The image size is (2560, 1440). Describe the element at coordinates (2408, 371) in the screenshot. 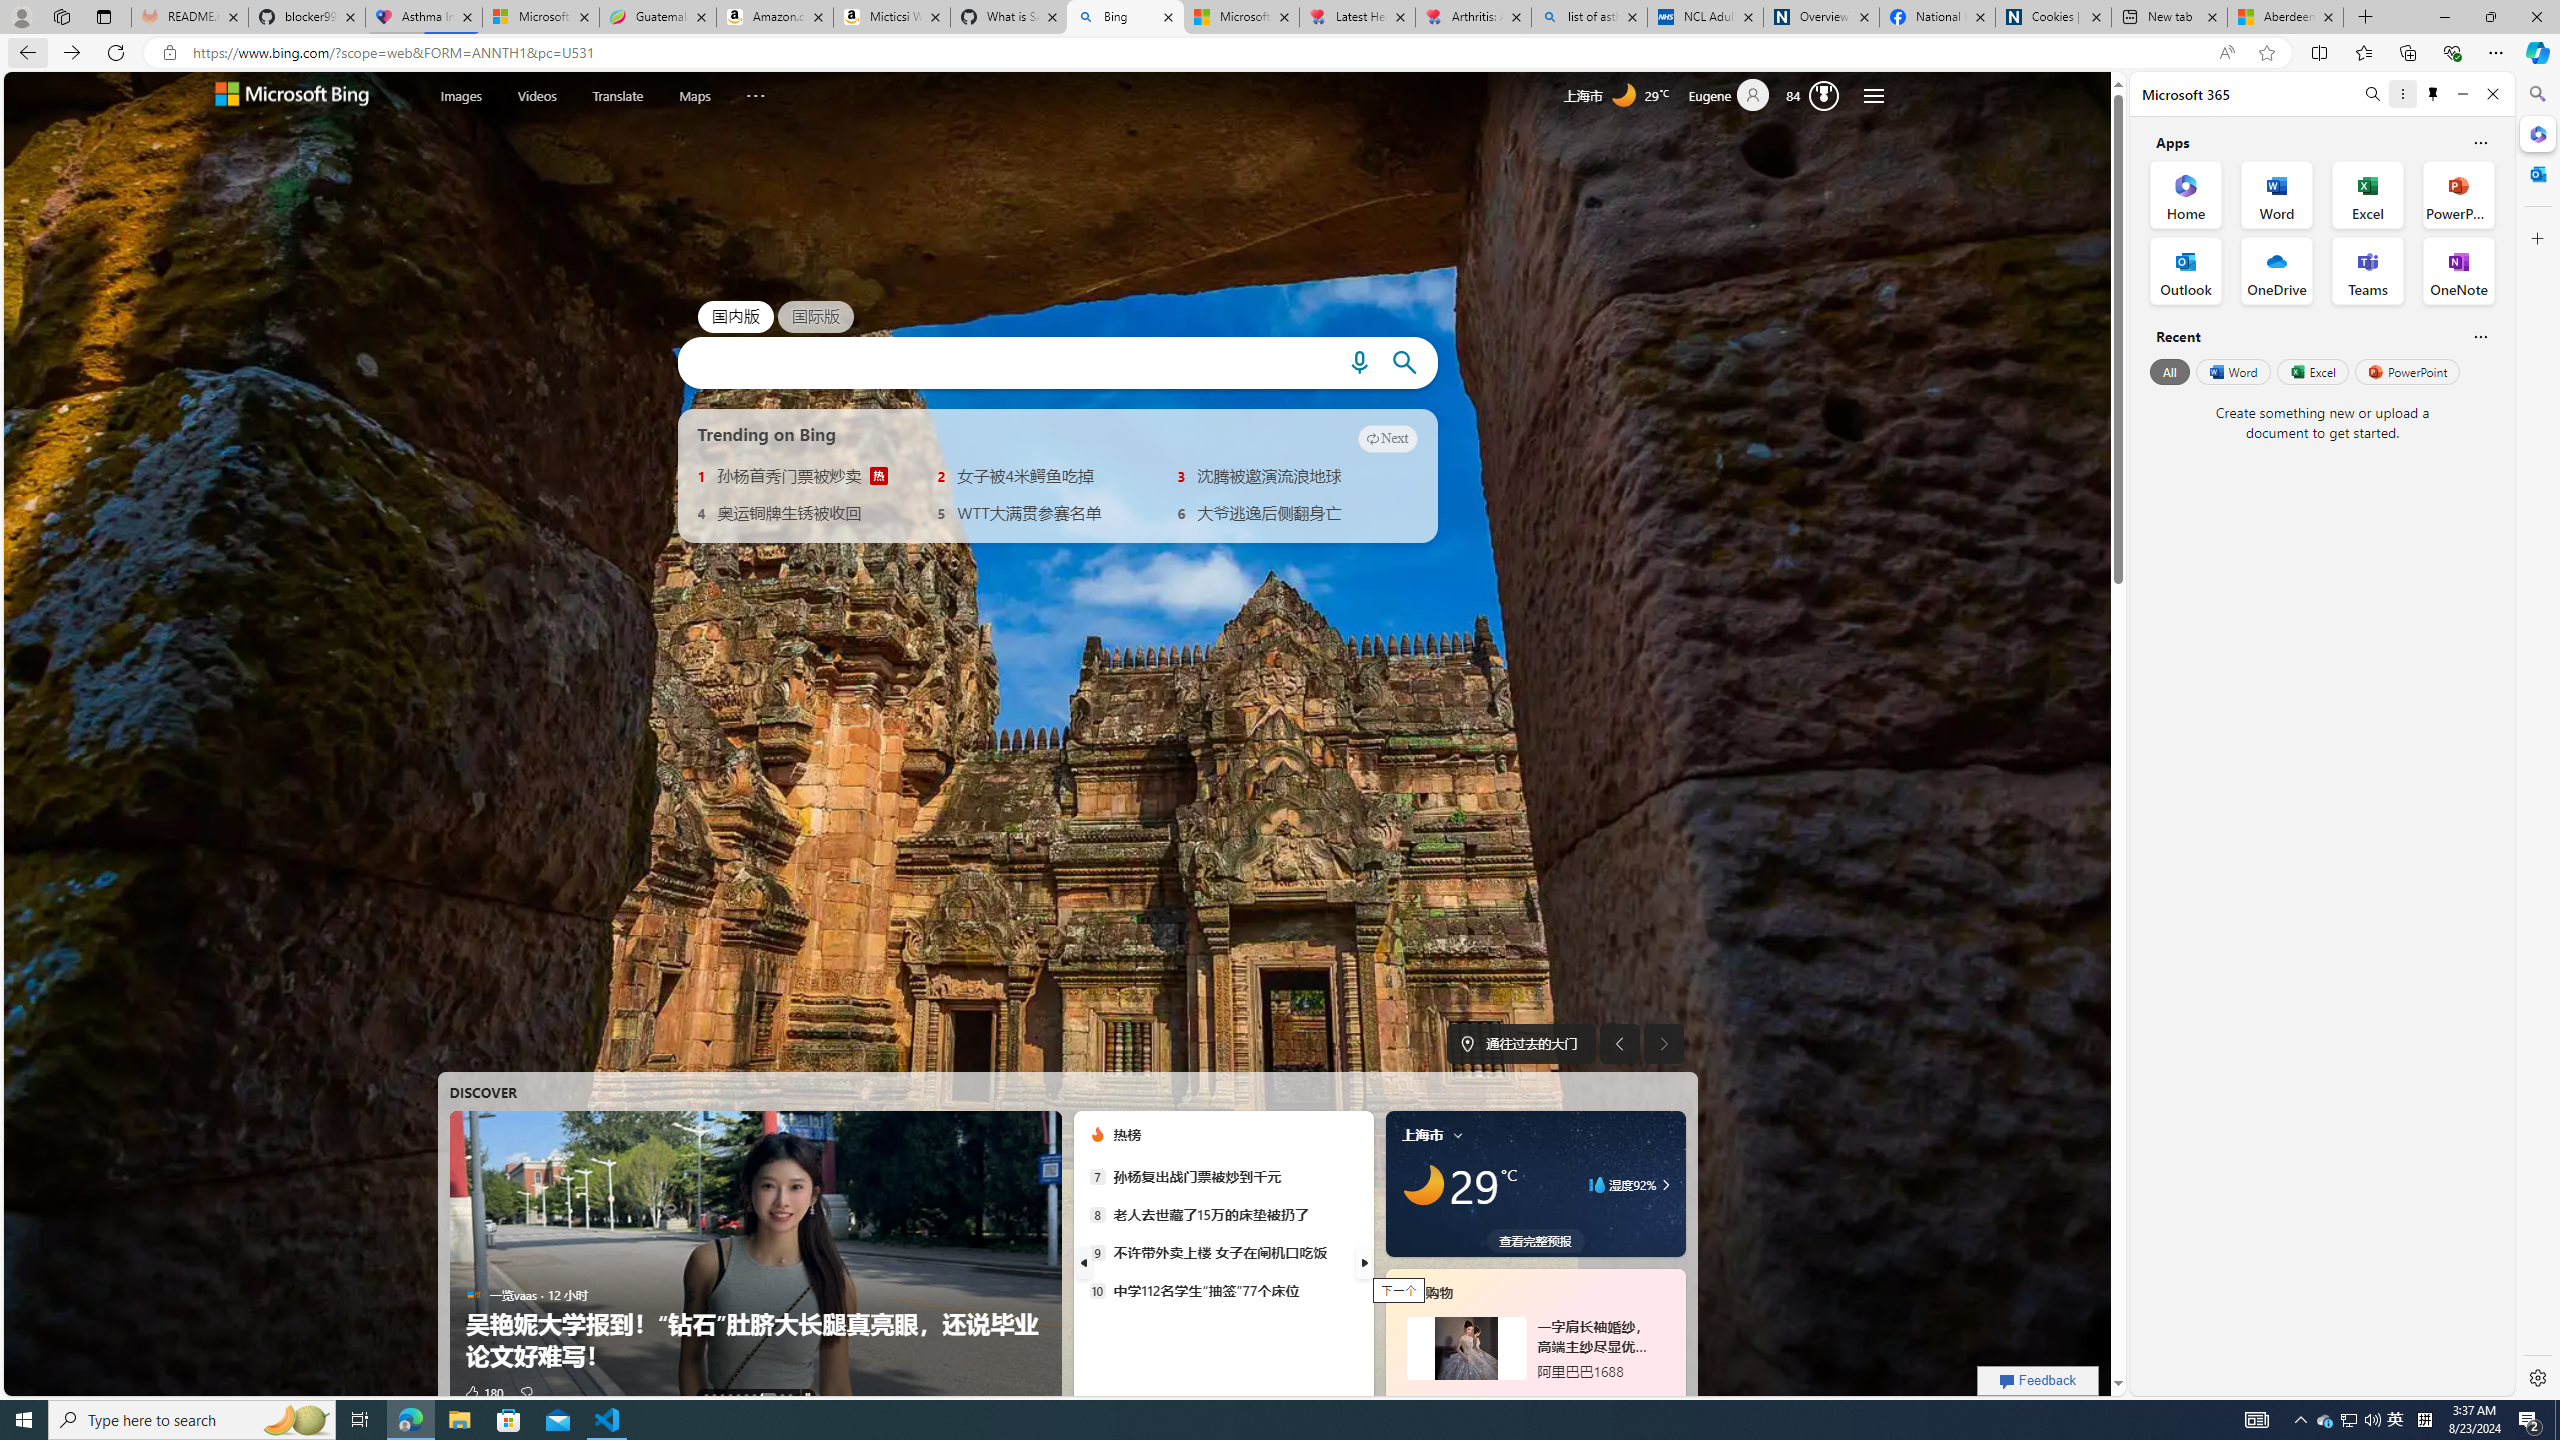

I see `PowerPoint` at that location.